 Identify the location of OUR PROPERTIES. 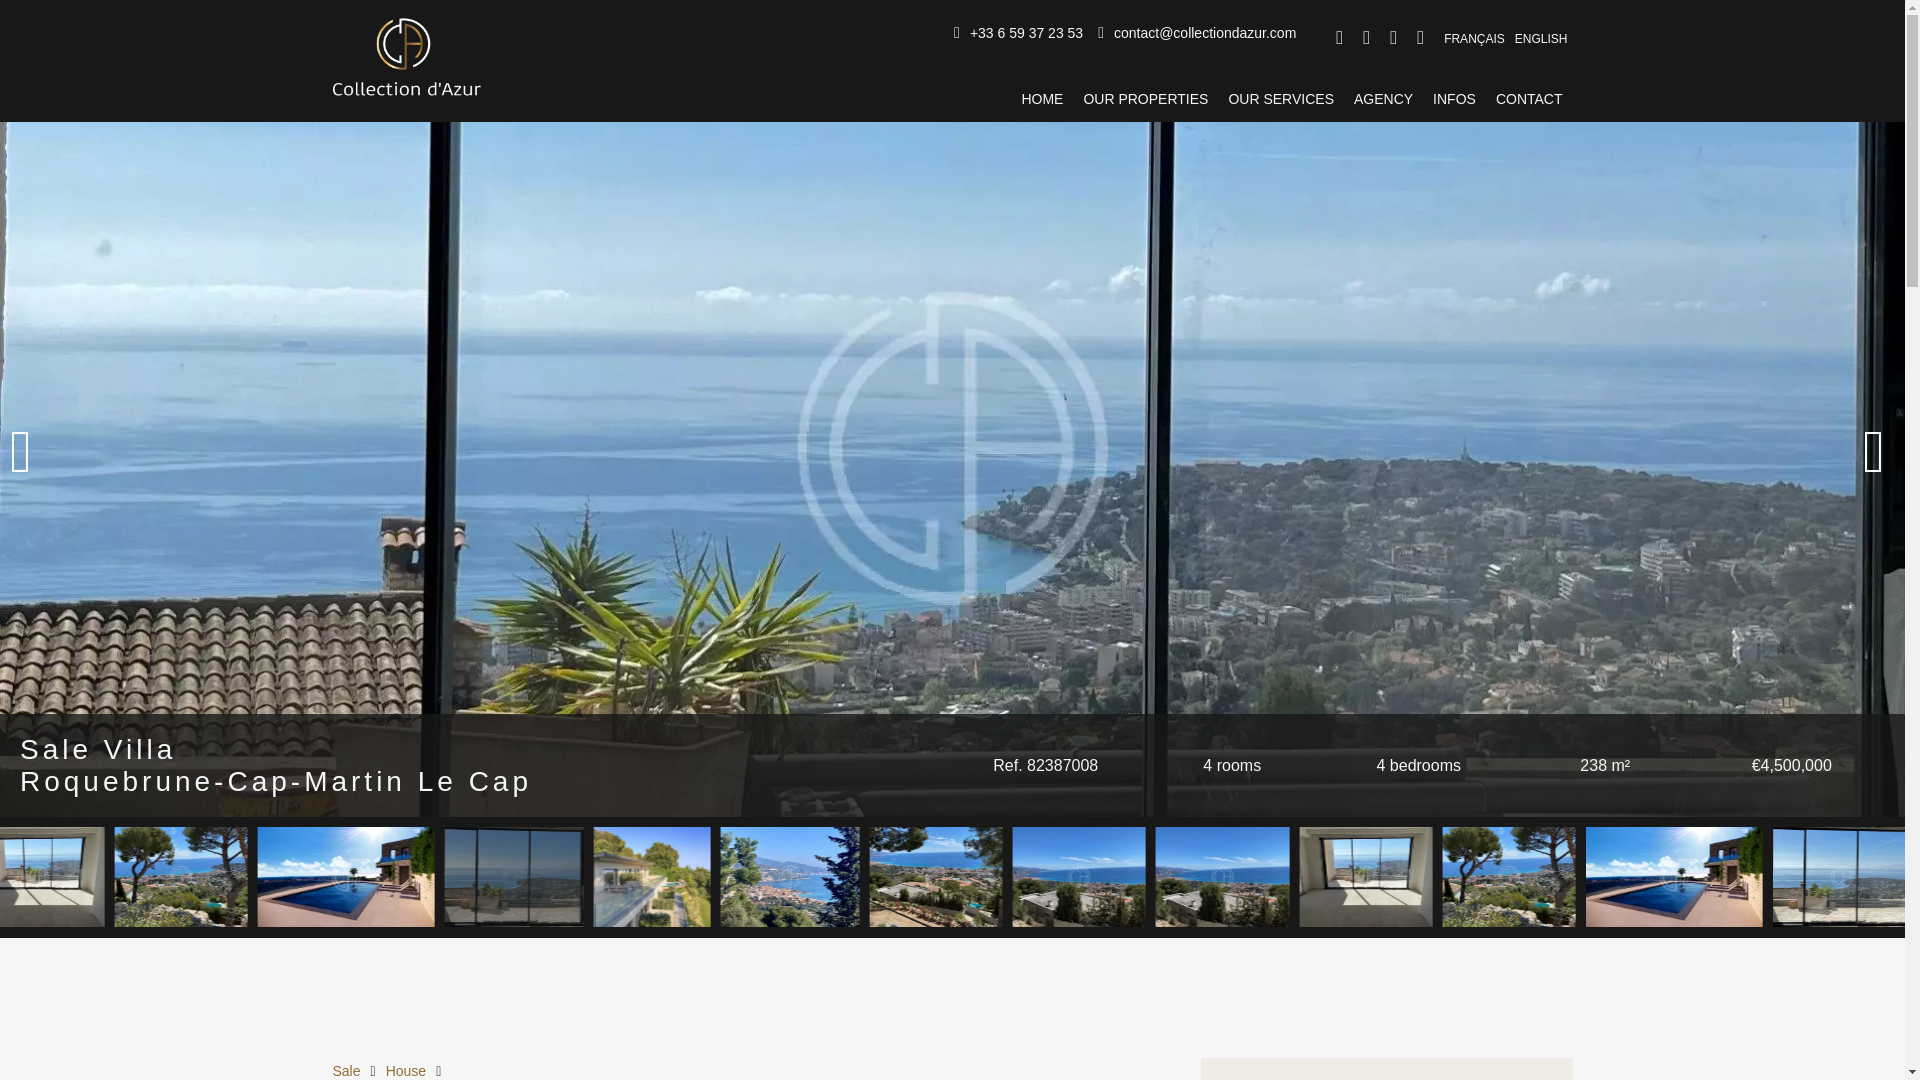
(1144, 98).